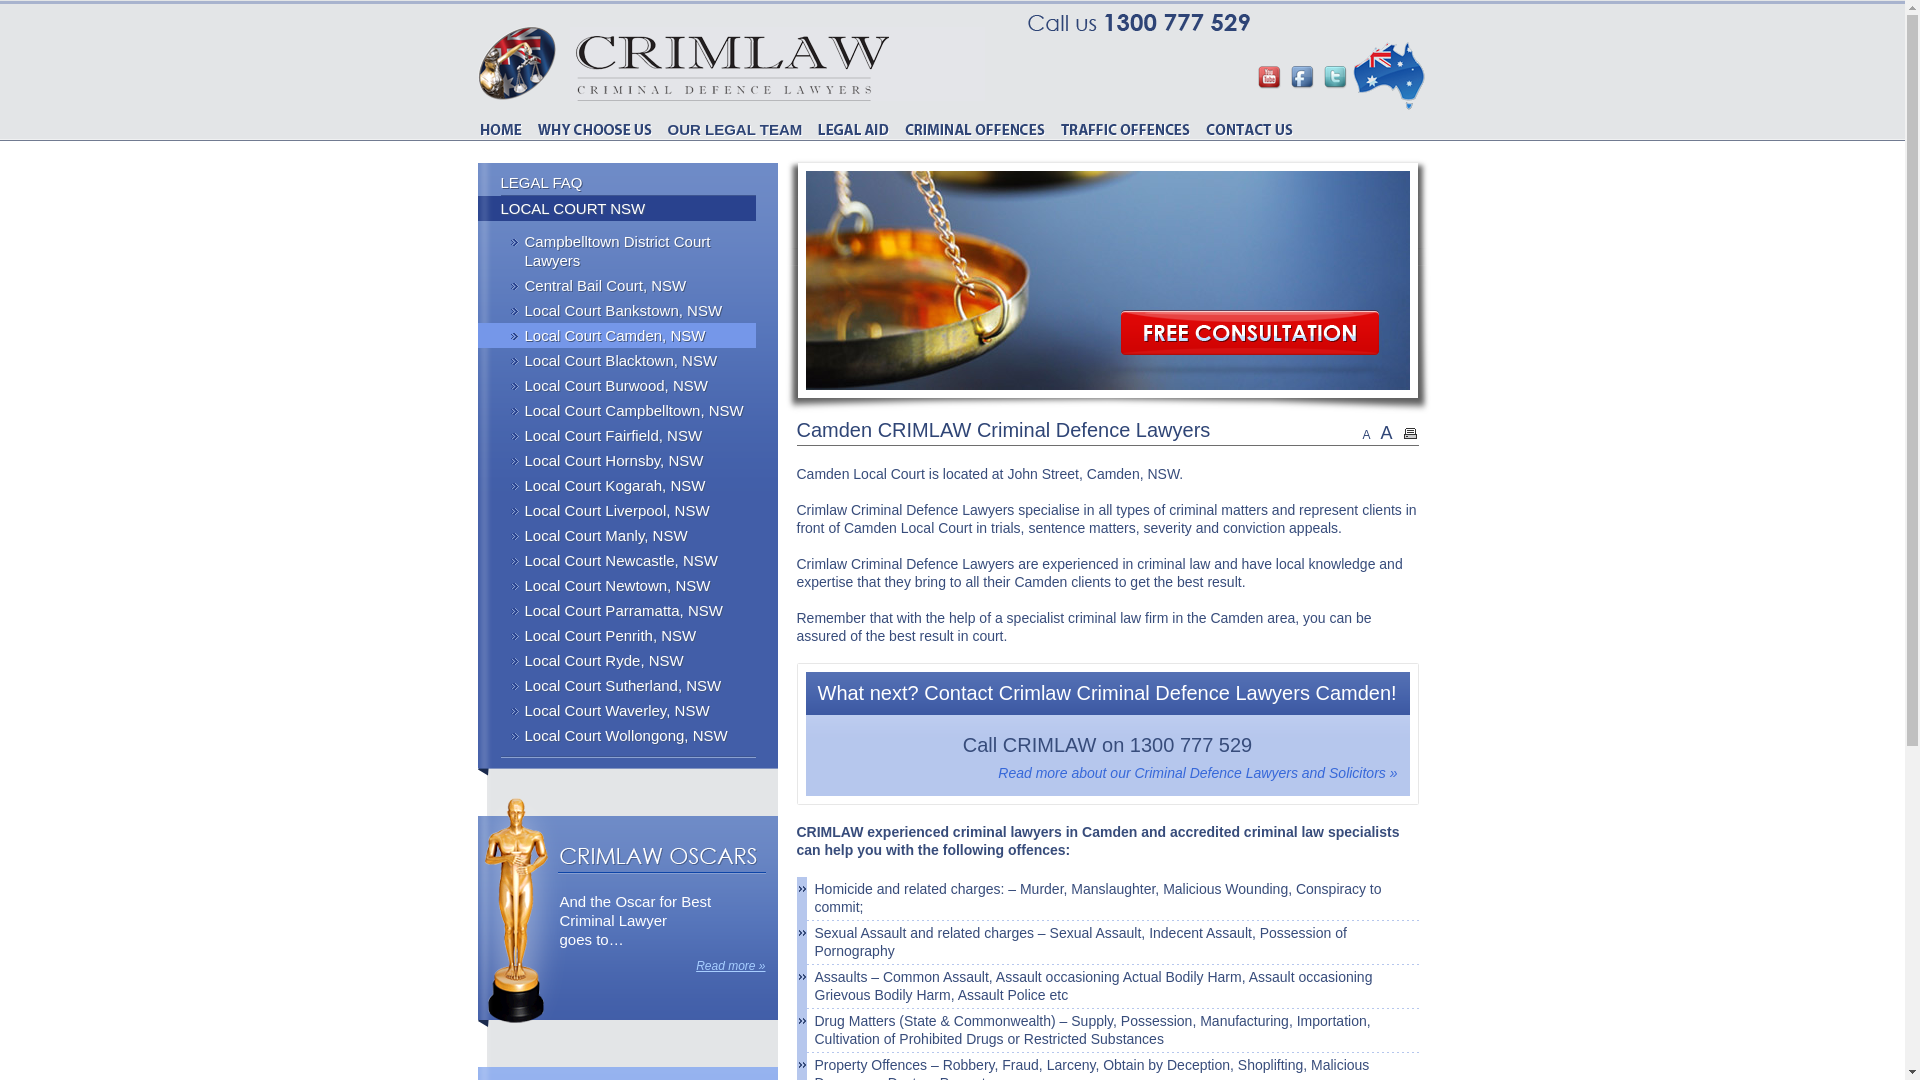 This screenshot has height=1080, width=1920. Describe the element at coordinates (617, 486) in the screenshot. I see `Local Court Kogarah, NSW` at that location.